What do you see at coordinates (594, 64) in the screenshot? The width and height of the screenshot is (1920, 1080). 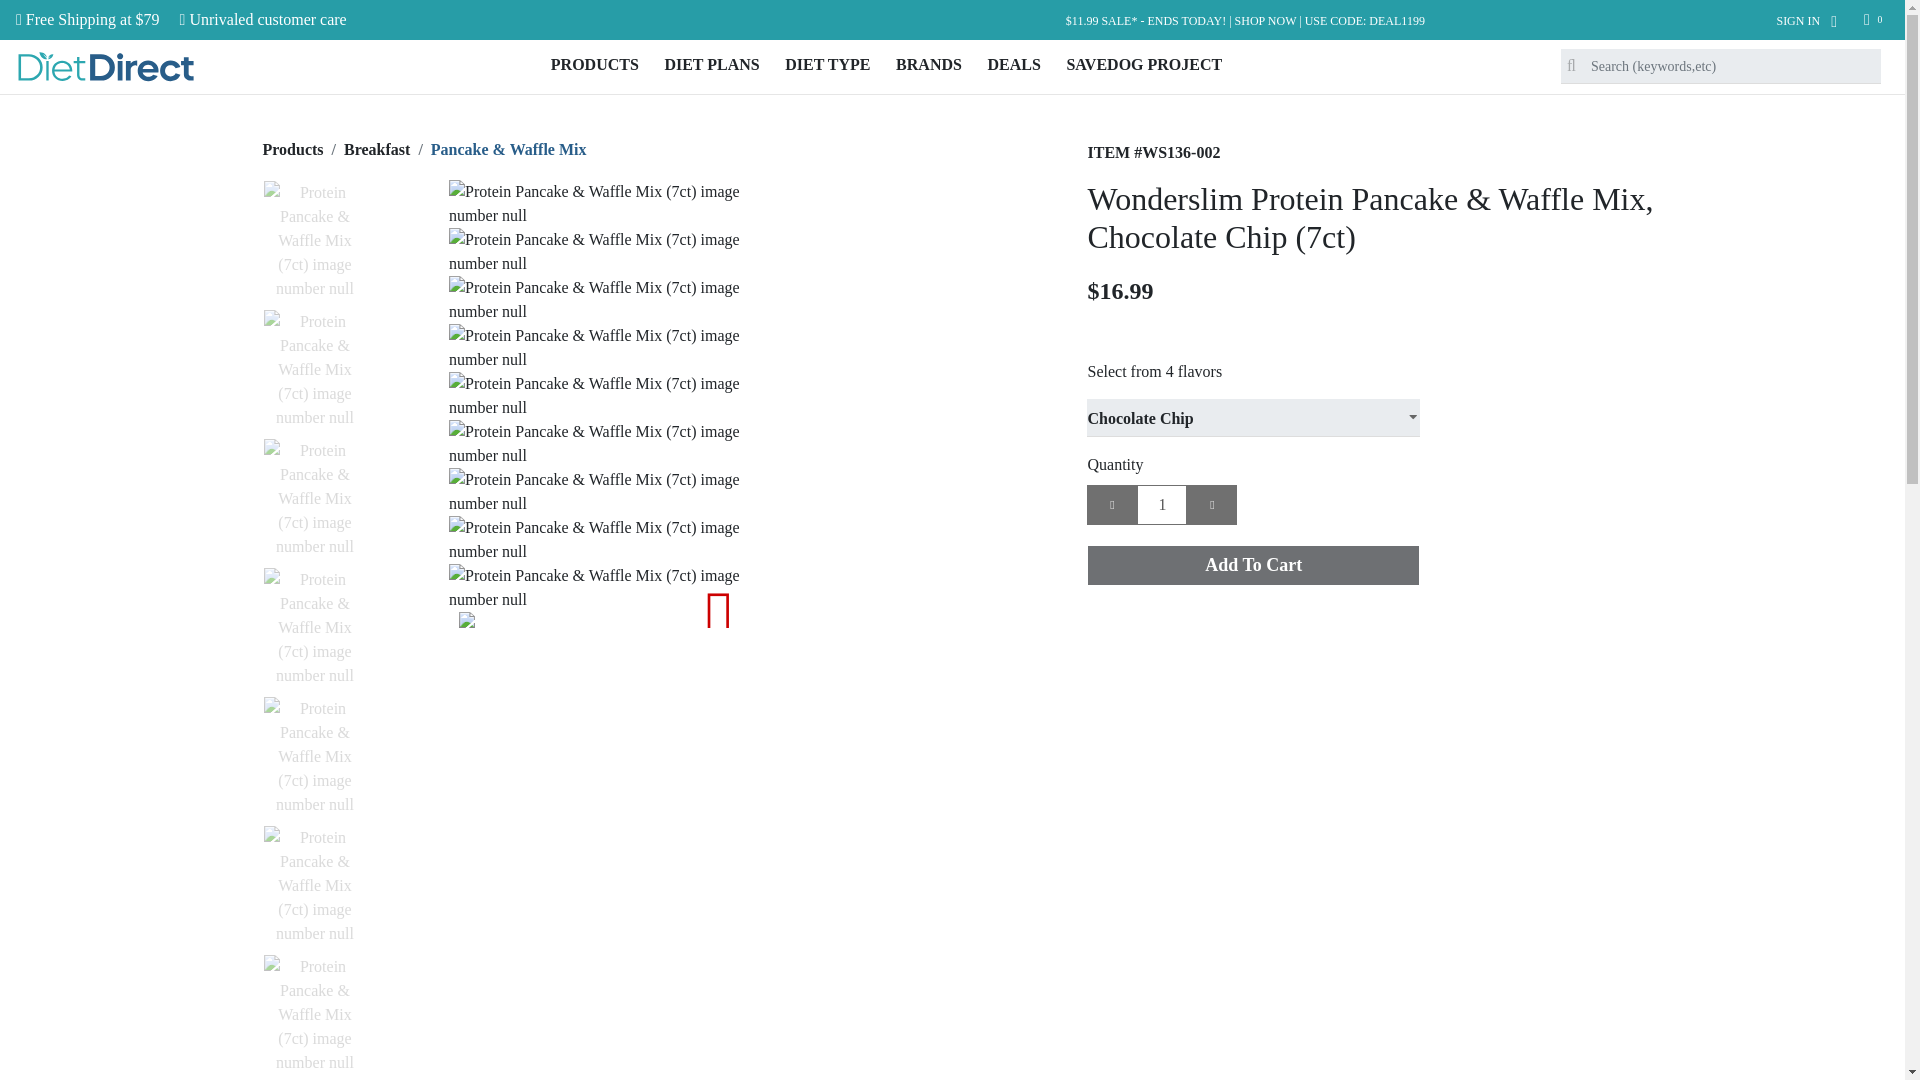 I see `PRODUCTS` at bounding box center [594, 64].